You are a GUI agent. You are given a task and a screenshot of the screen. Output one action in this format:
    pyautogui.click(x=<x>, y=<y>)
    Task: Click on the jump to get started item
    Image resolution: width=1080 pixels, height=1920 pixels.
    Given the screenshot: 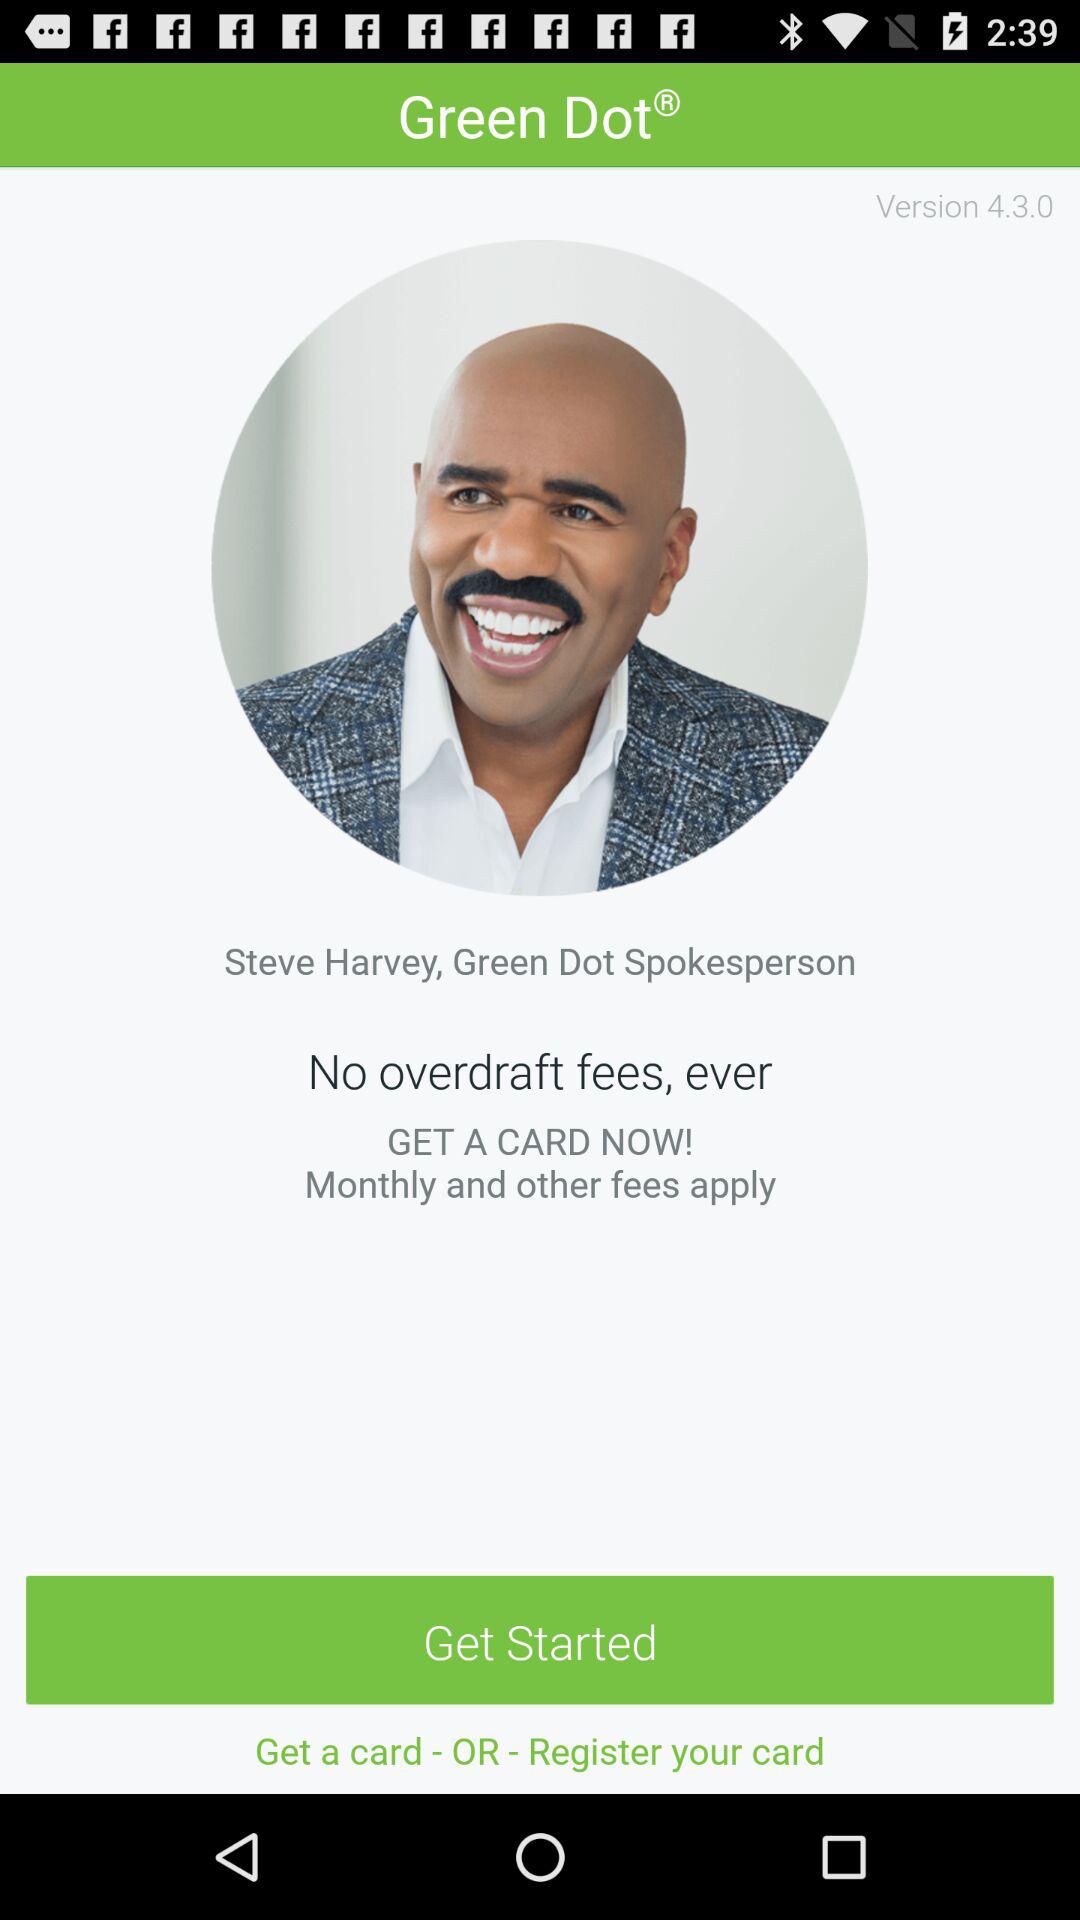 What is the action you would take?
    pyautogui.click(x=540, y=1641)
    